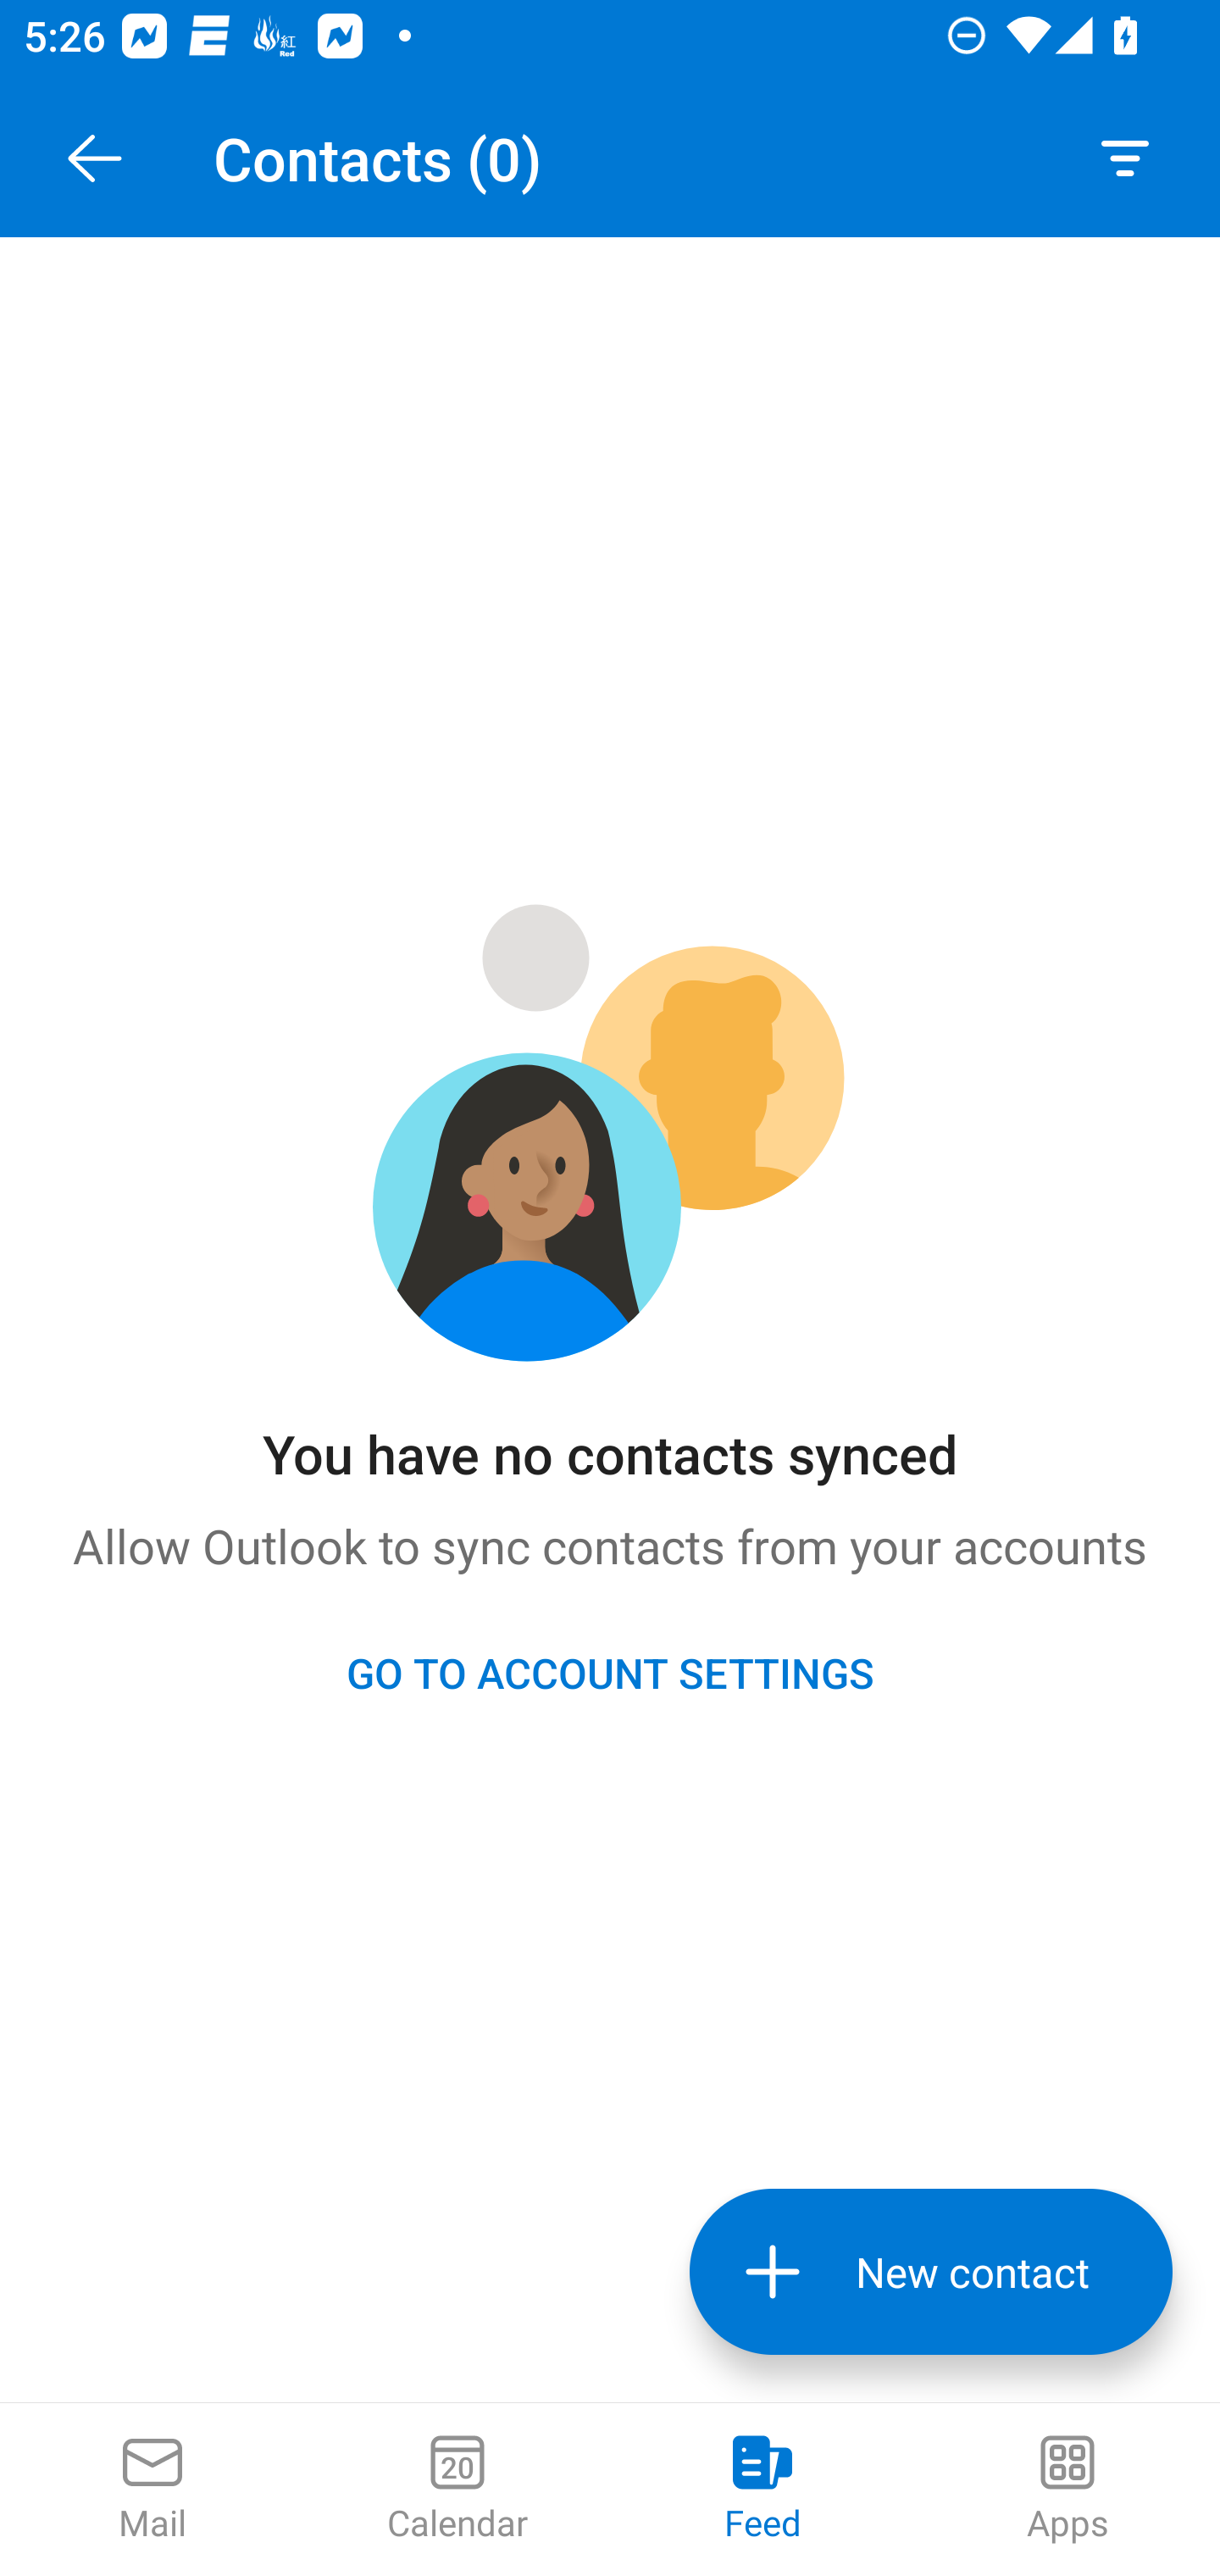 The width and height of the screenshot is (1220, 2576). Describe the element at coordinates (930, 2272) in the screenshot. I see `New contact` at that location.